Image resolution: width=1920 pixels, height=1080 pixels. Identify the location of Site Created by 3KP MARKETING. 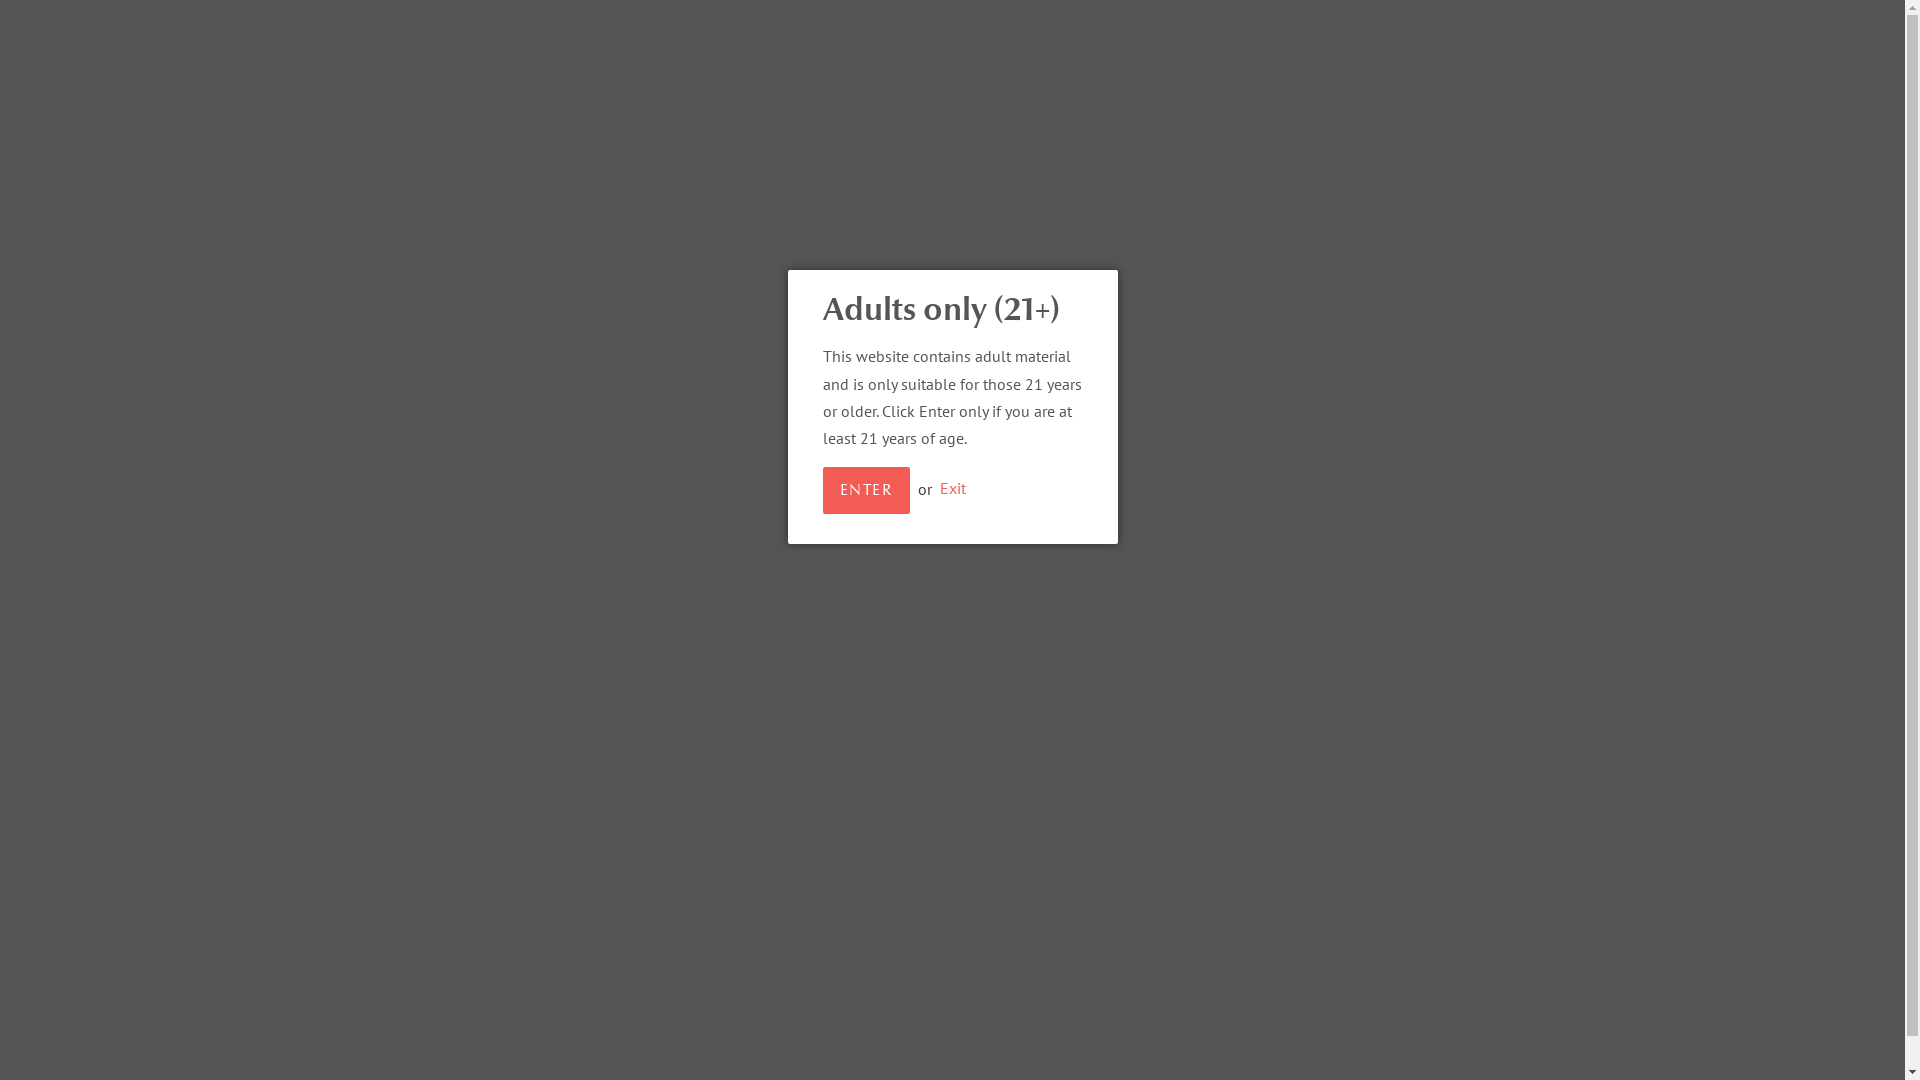
(1048, 1003).